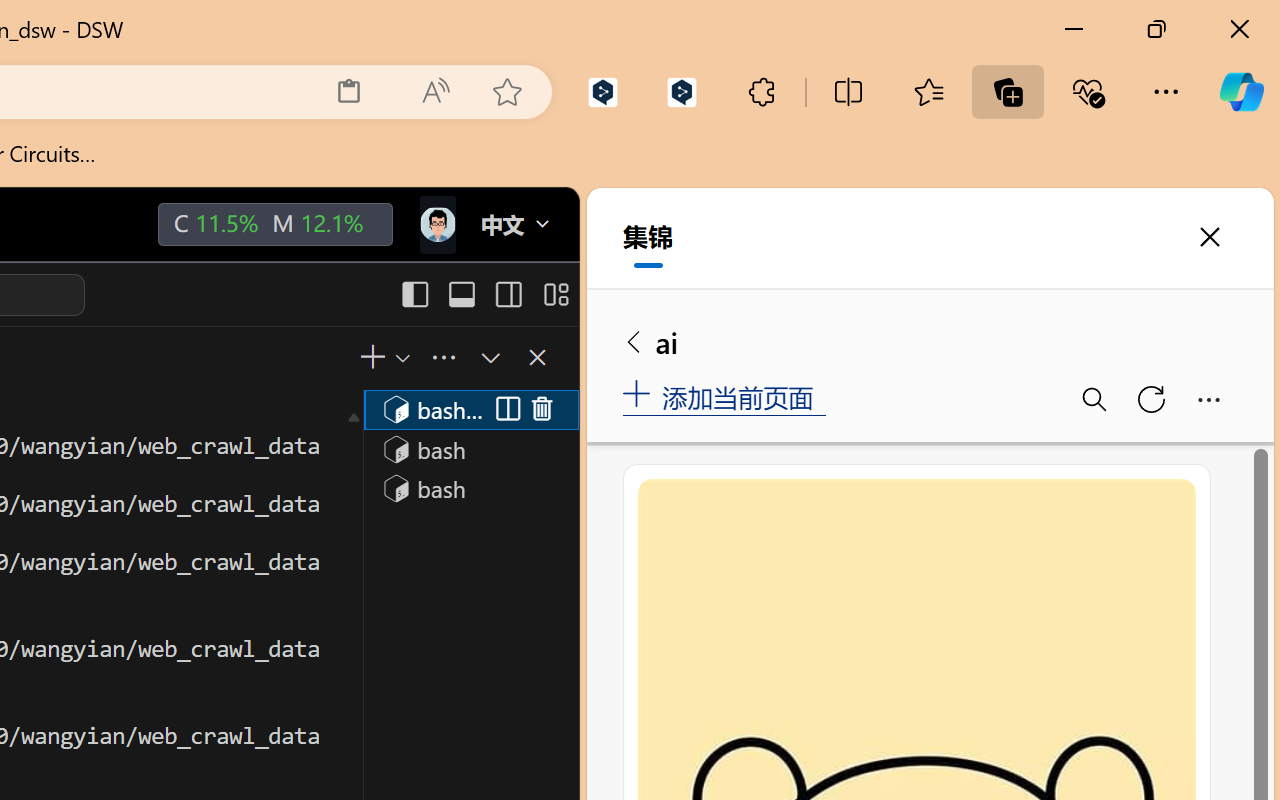 The height and width of the screenshot is (800, 1280). Describe the element at coordinates (442, 357) in the screenshot. I see `Views and More Actions...` at that location.